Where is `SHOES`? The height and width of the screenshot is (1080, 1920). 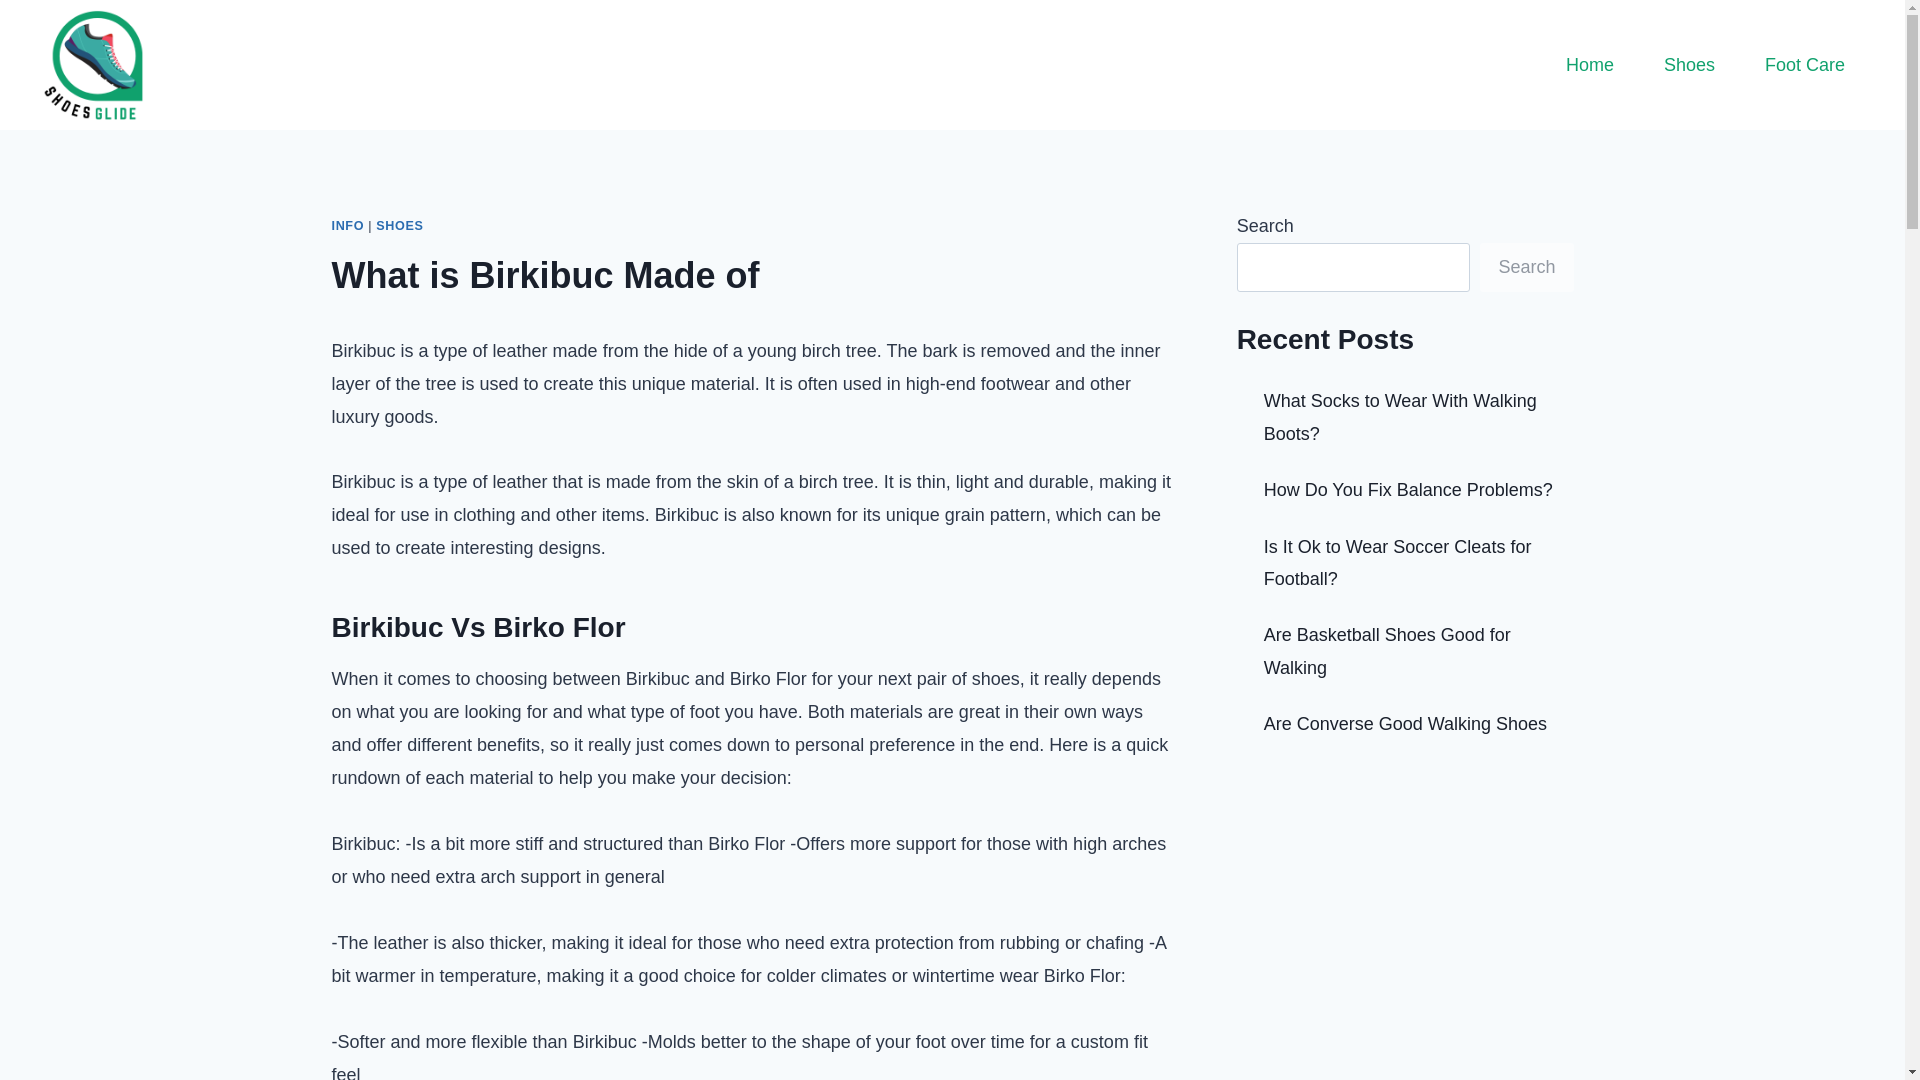 SHOES is located at coordinates (399, 226).